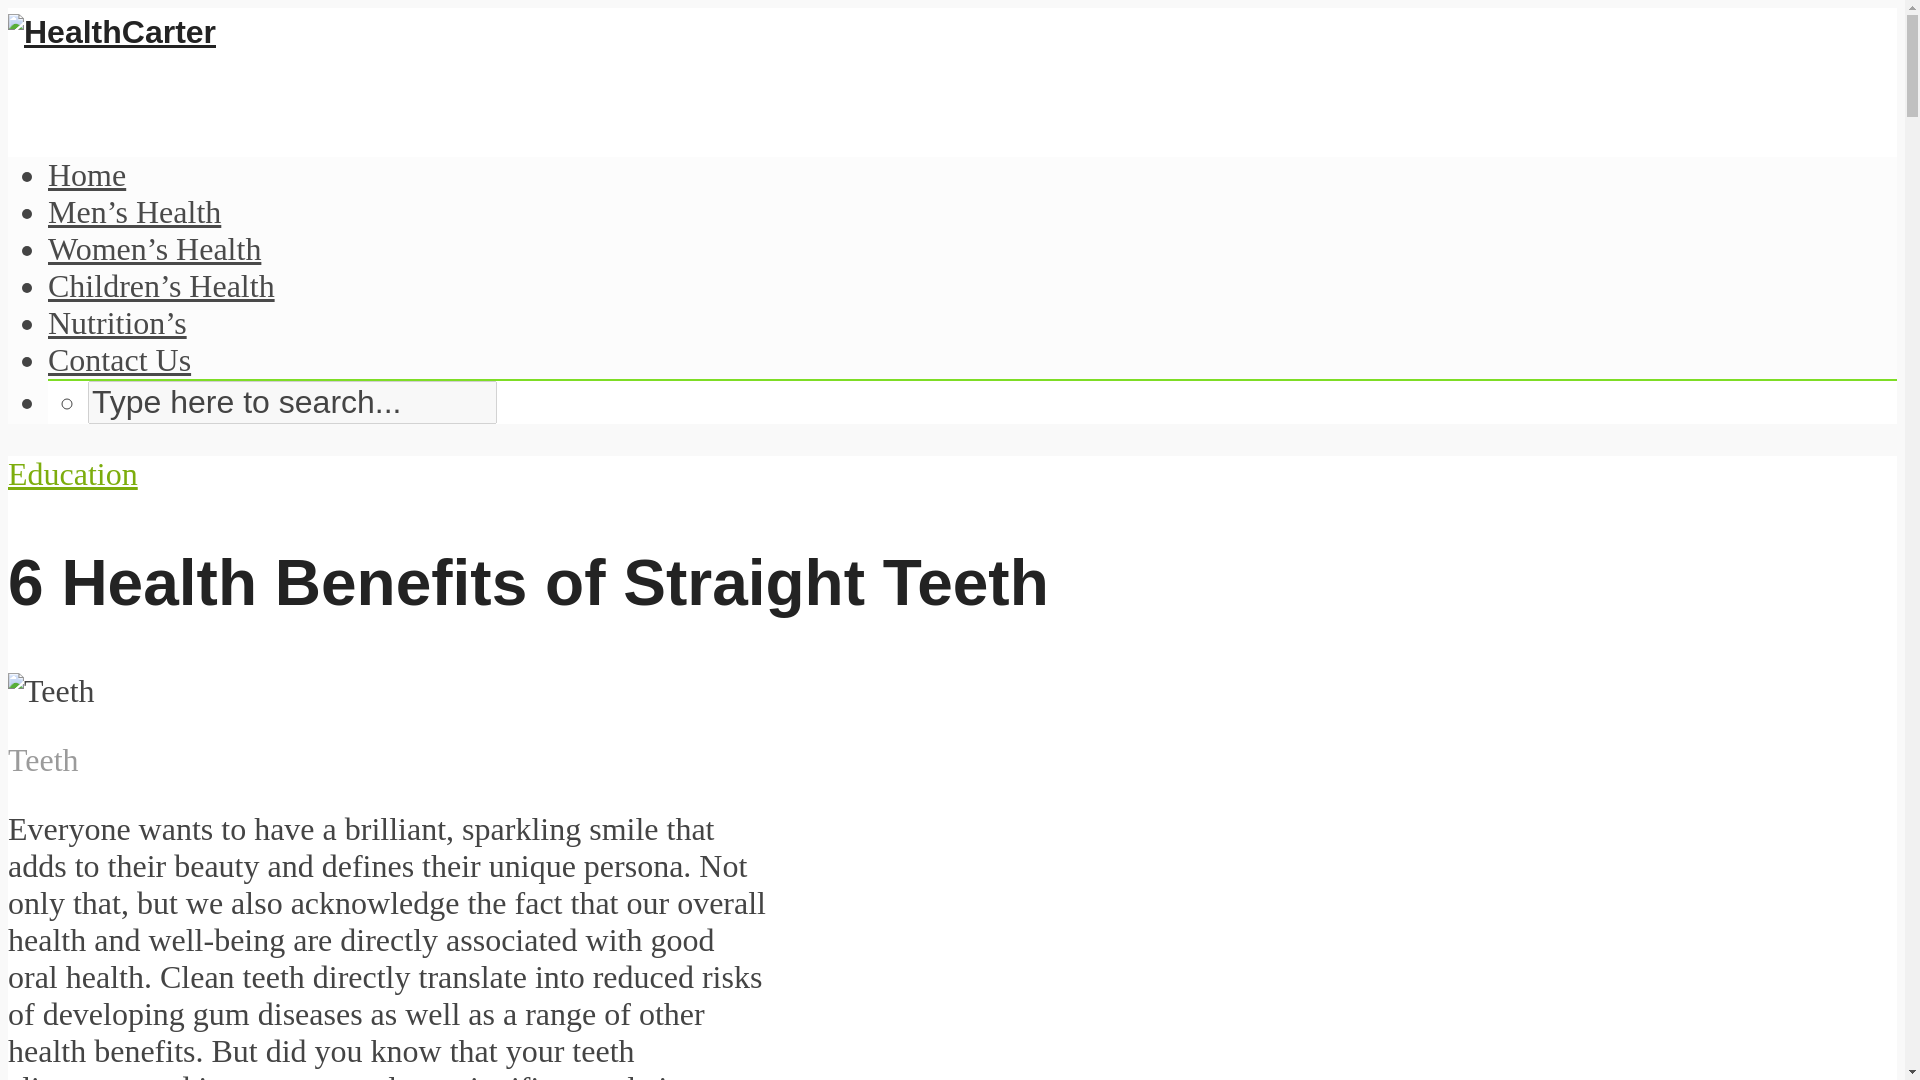 The image size is (1920, 1080). Describe the element at coordinates (119, 360) in the screenshot. I see `Contact Us` at that location.